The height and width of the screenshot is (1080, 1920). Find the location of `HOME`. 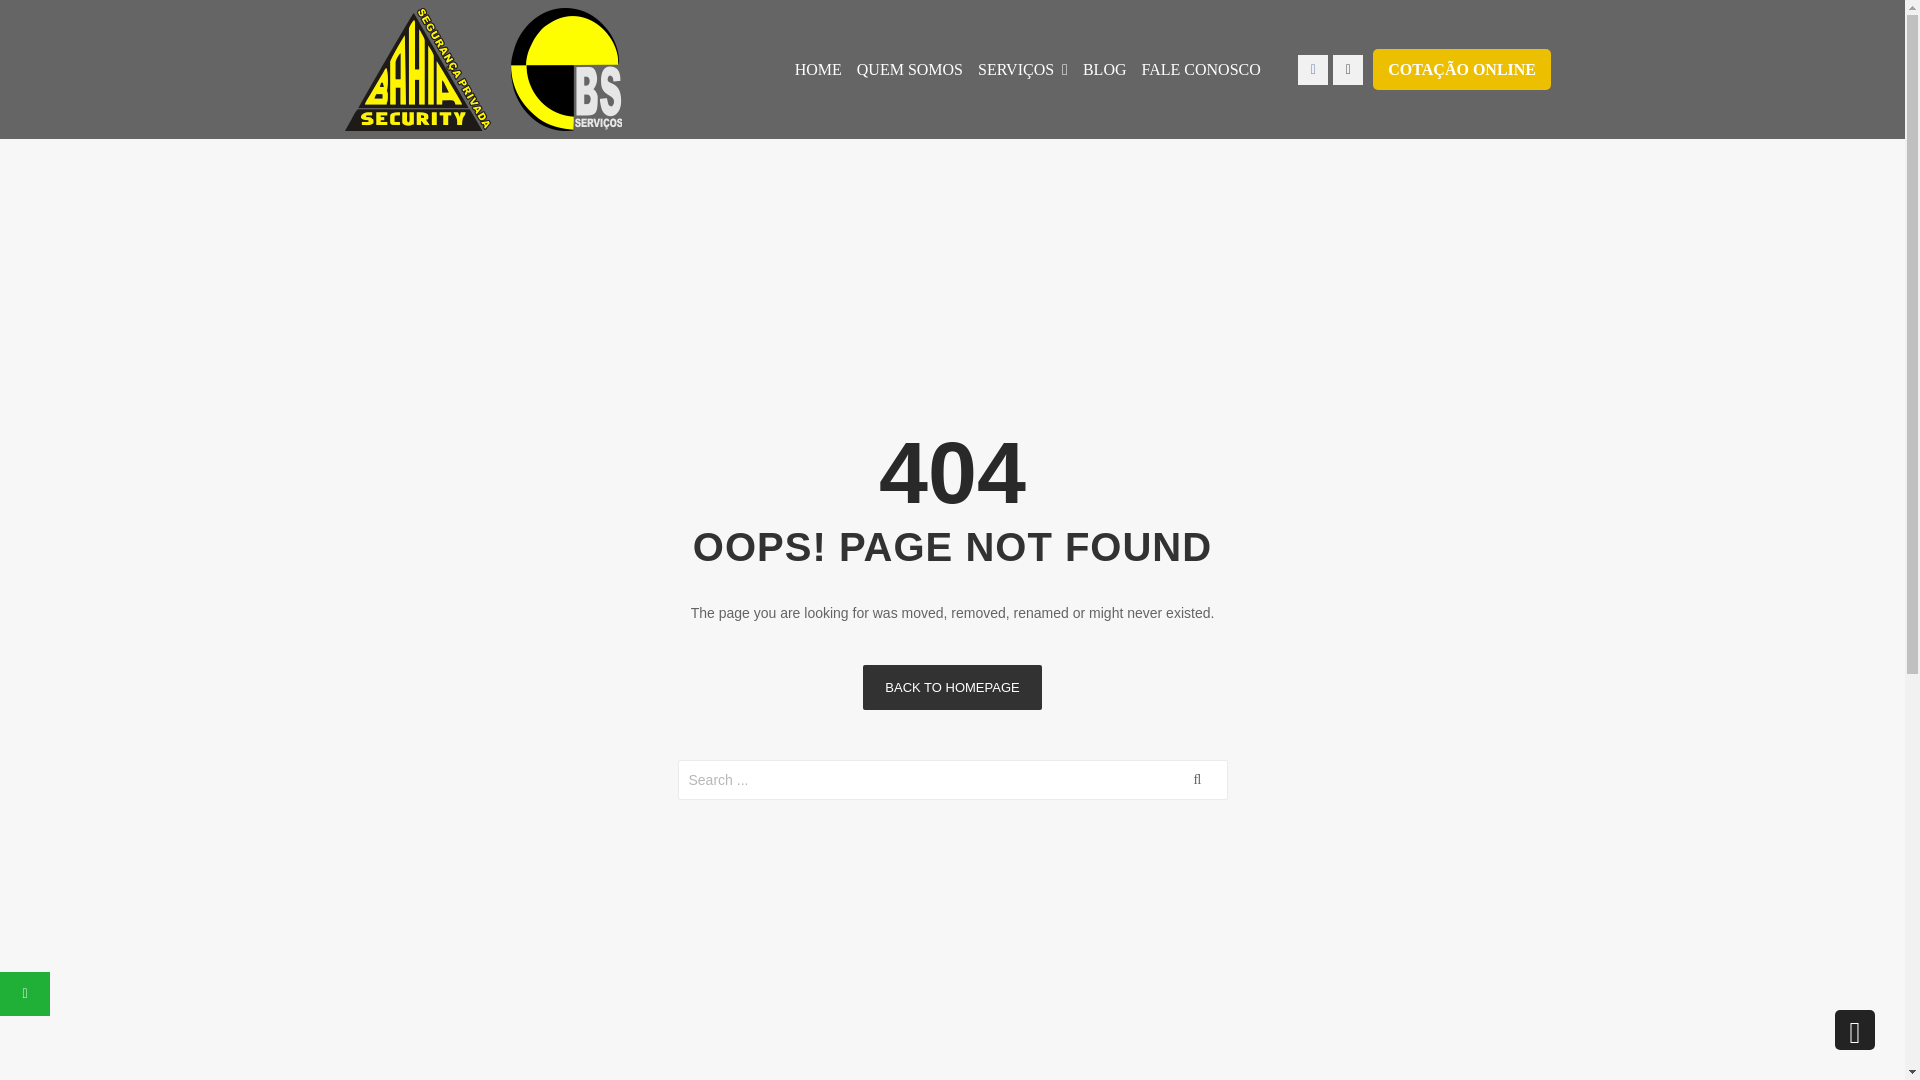

HOME is located at coordinates (818, 69).